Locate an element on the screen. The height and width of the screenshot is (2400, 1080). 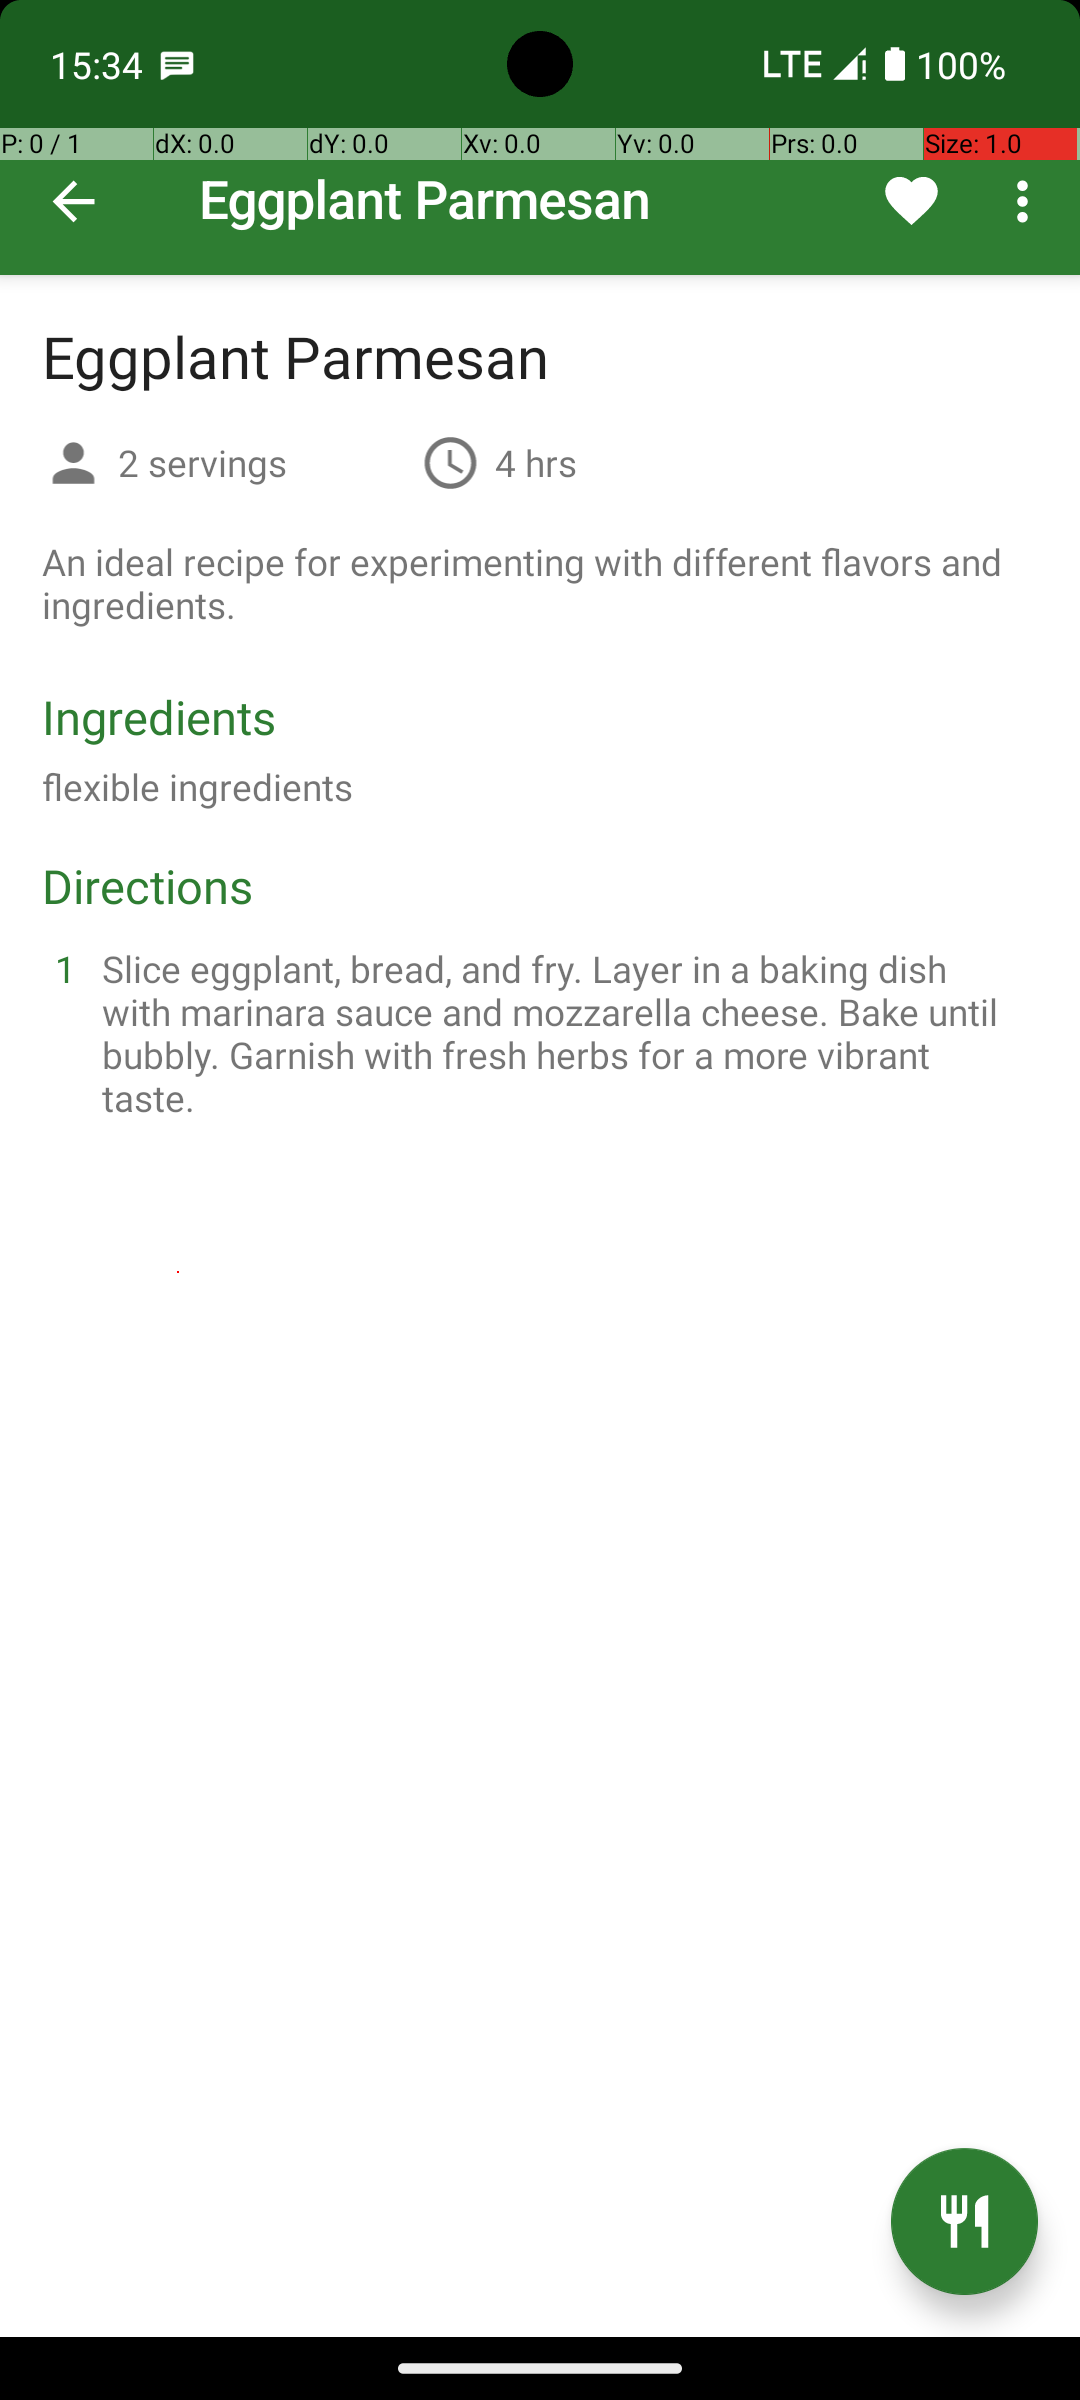
flexible ingredients is located at coordinates (198, 786).